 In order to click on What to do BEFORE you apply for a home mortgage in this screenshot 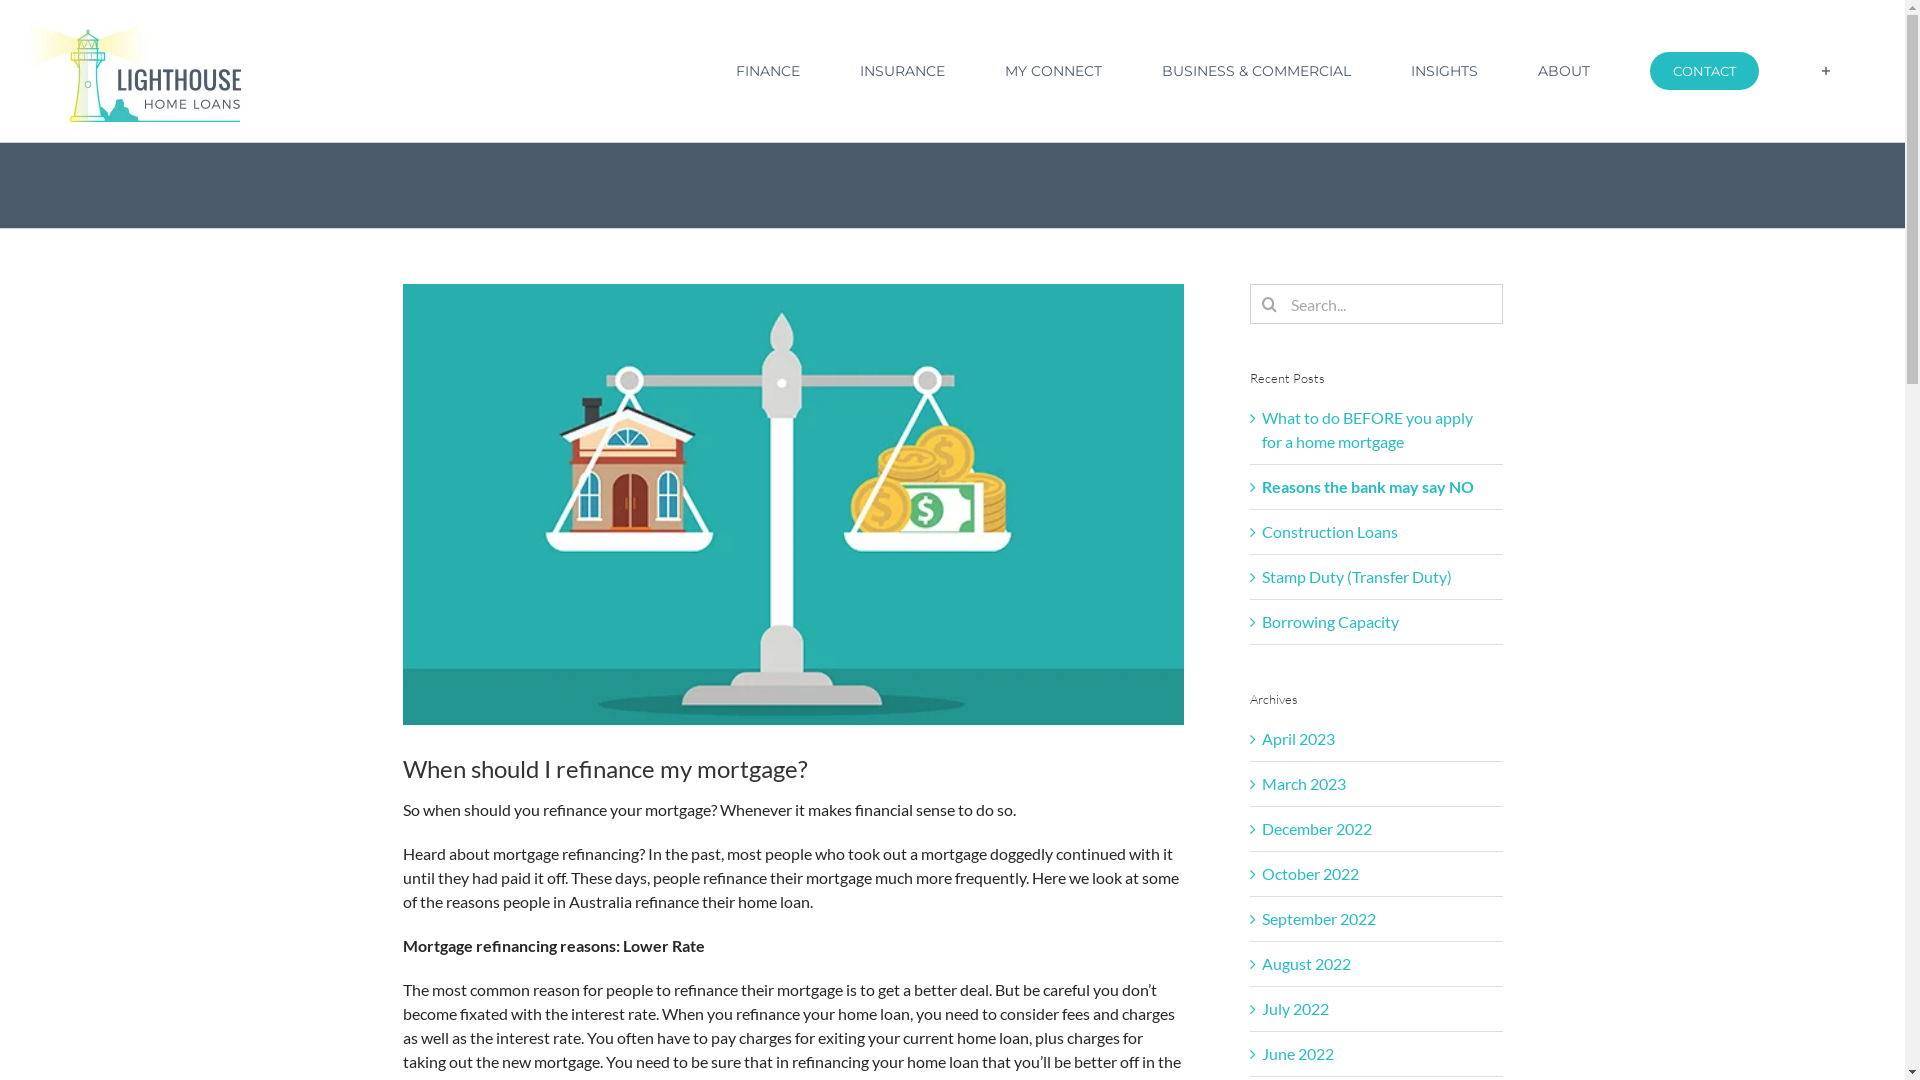, I will do `click(1368, 430)`.